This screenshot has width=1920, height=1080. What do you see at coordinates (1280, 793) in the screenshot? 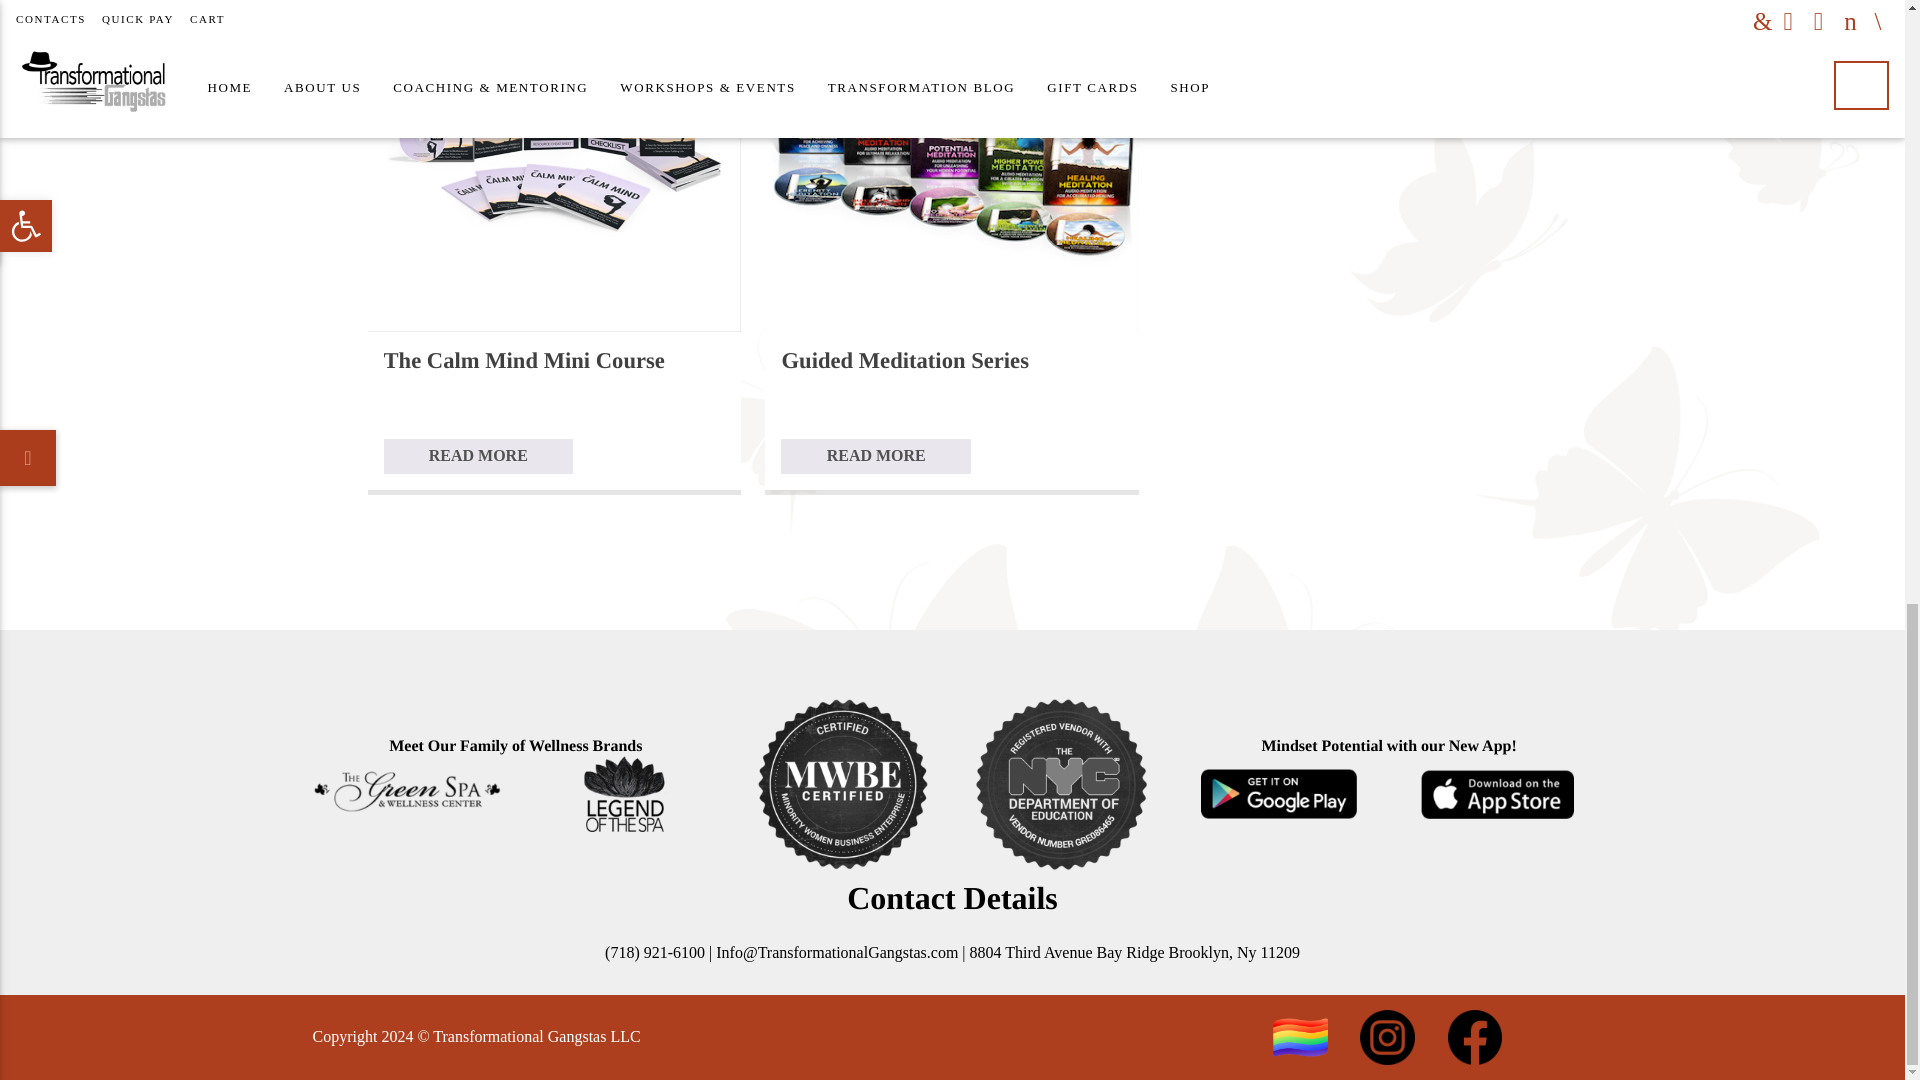
I see `google play` at bounding box center [1280, 793].